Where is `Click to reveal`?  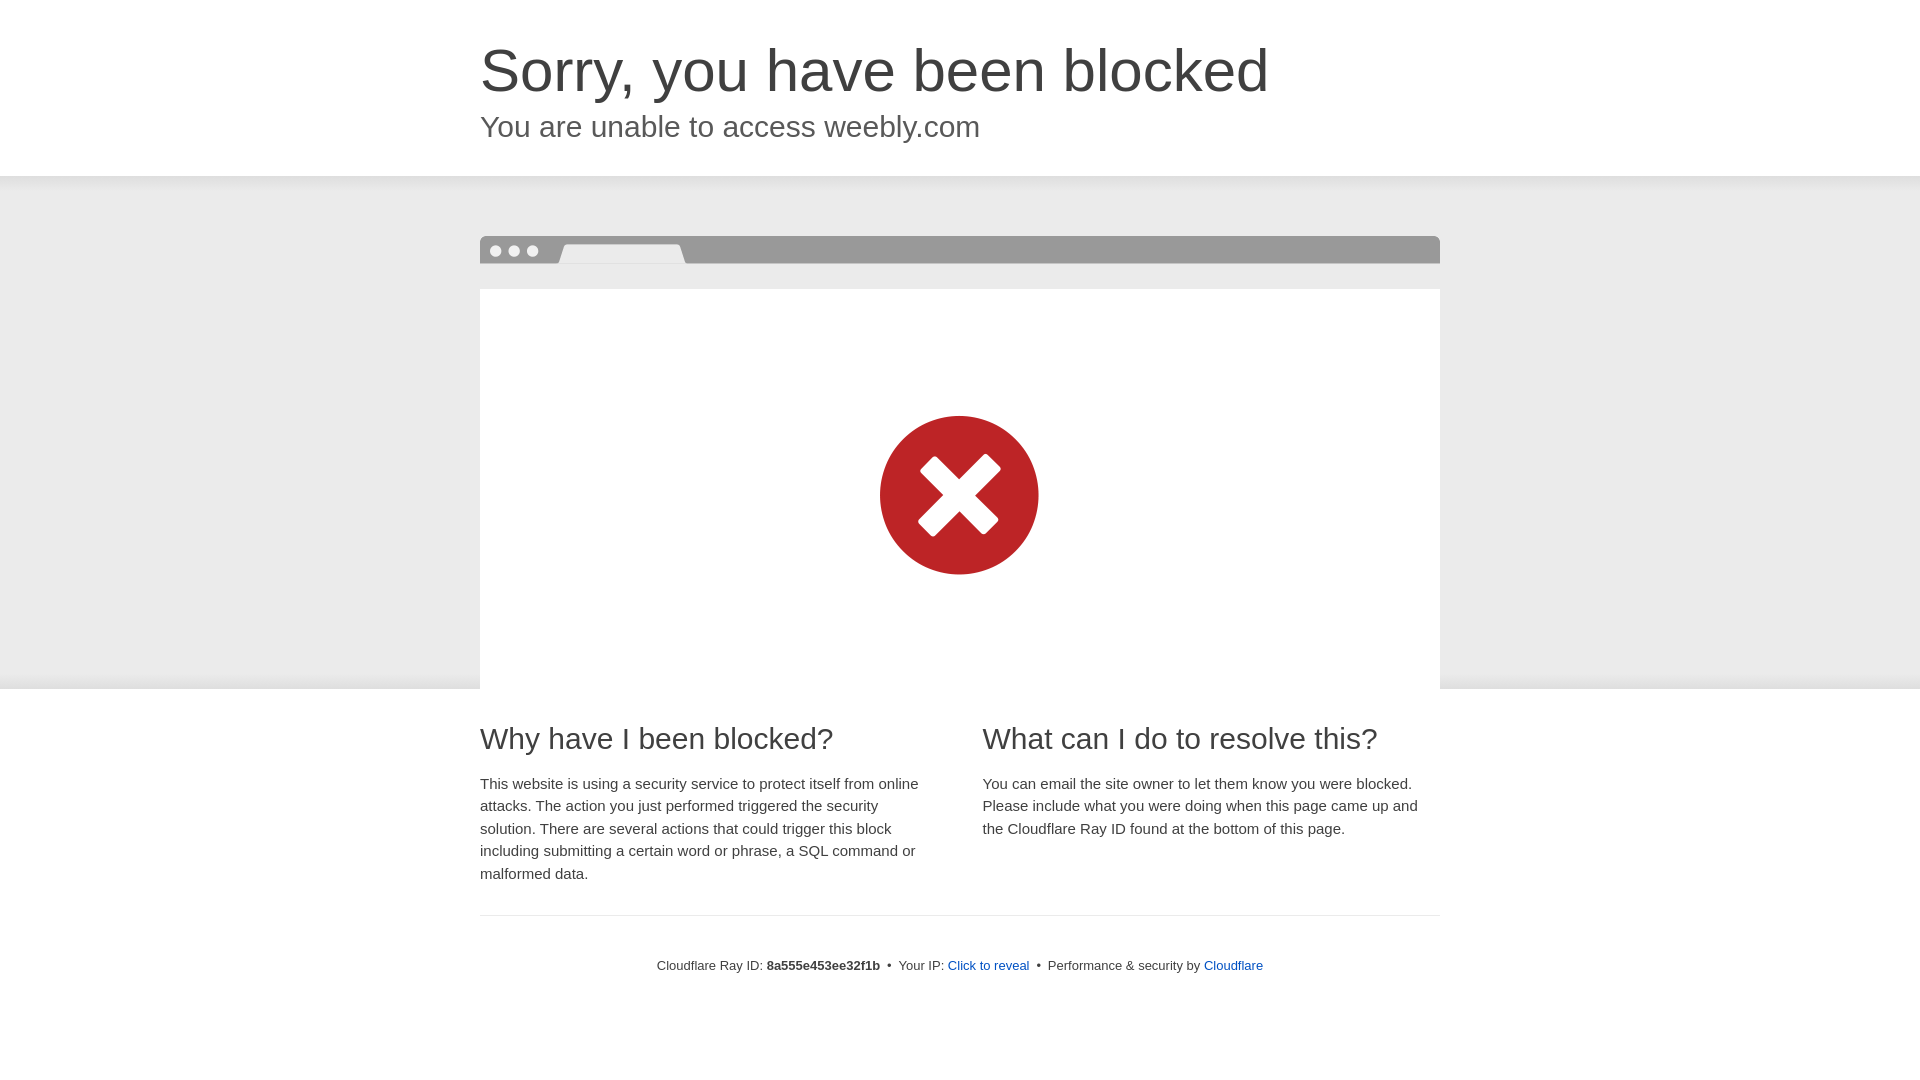 Click to reveal is located at coordinates (988, 966).